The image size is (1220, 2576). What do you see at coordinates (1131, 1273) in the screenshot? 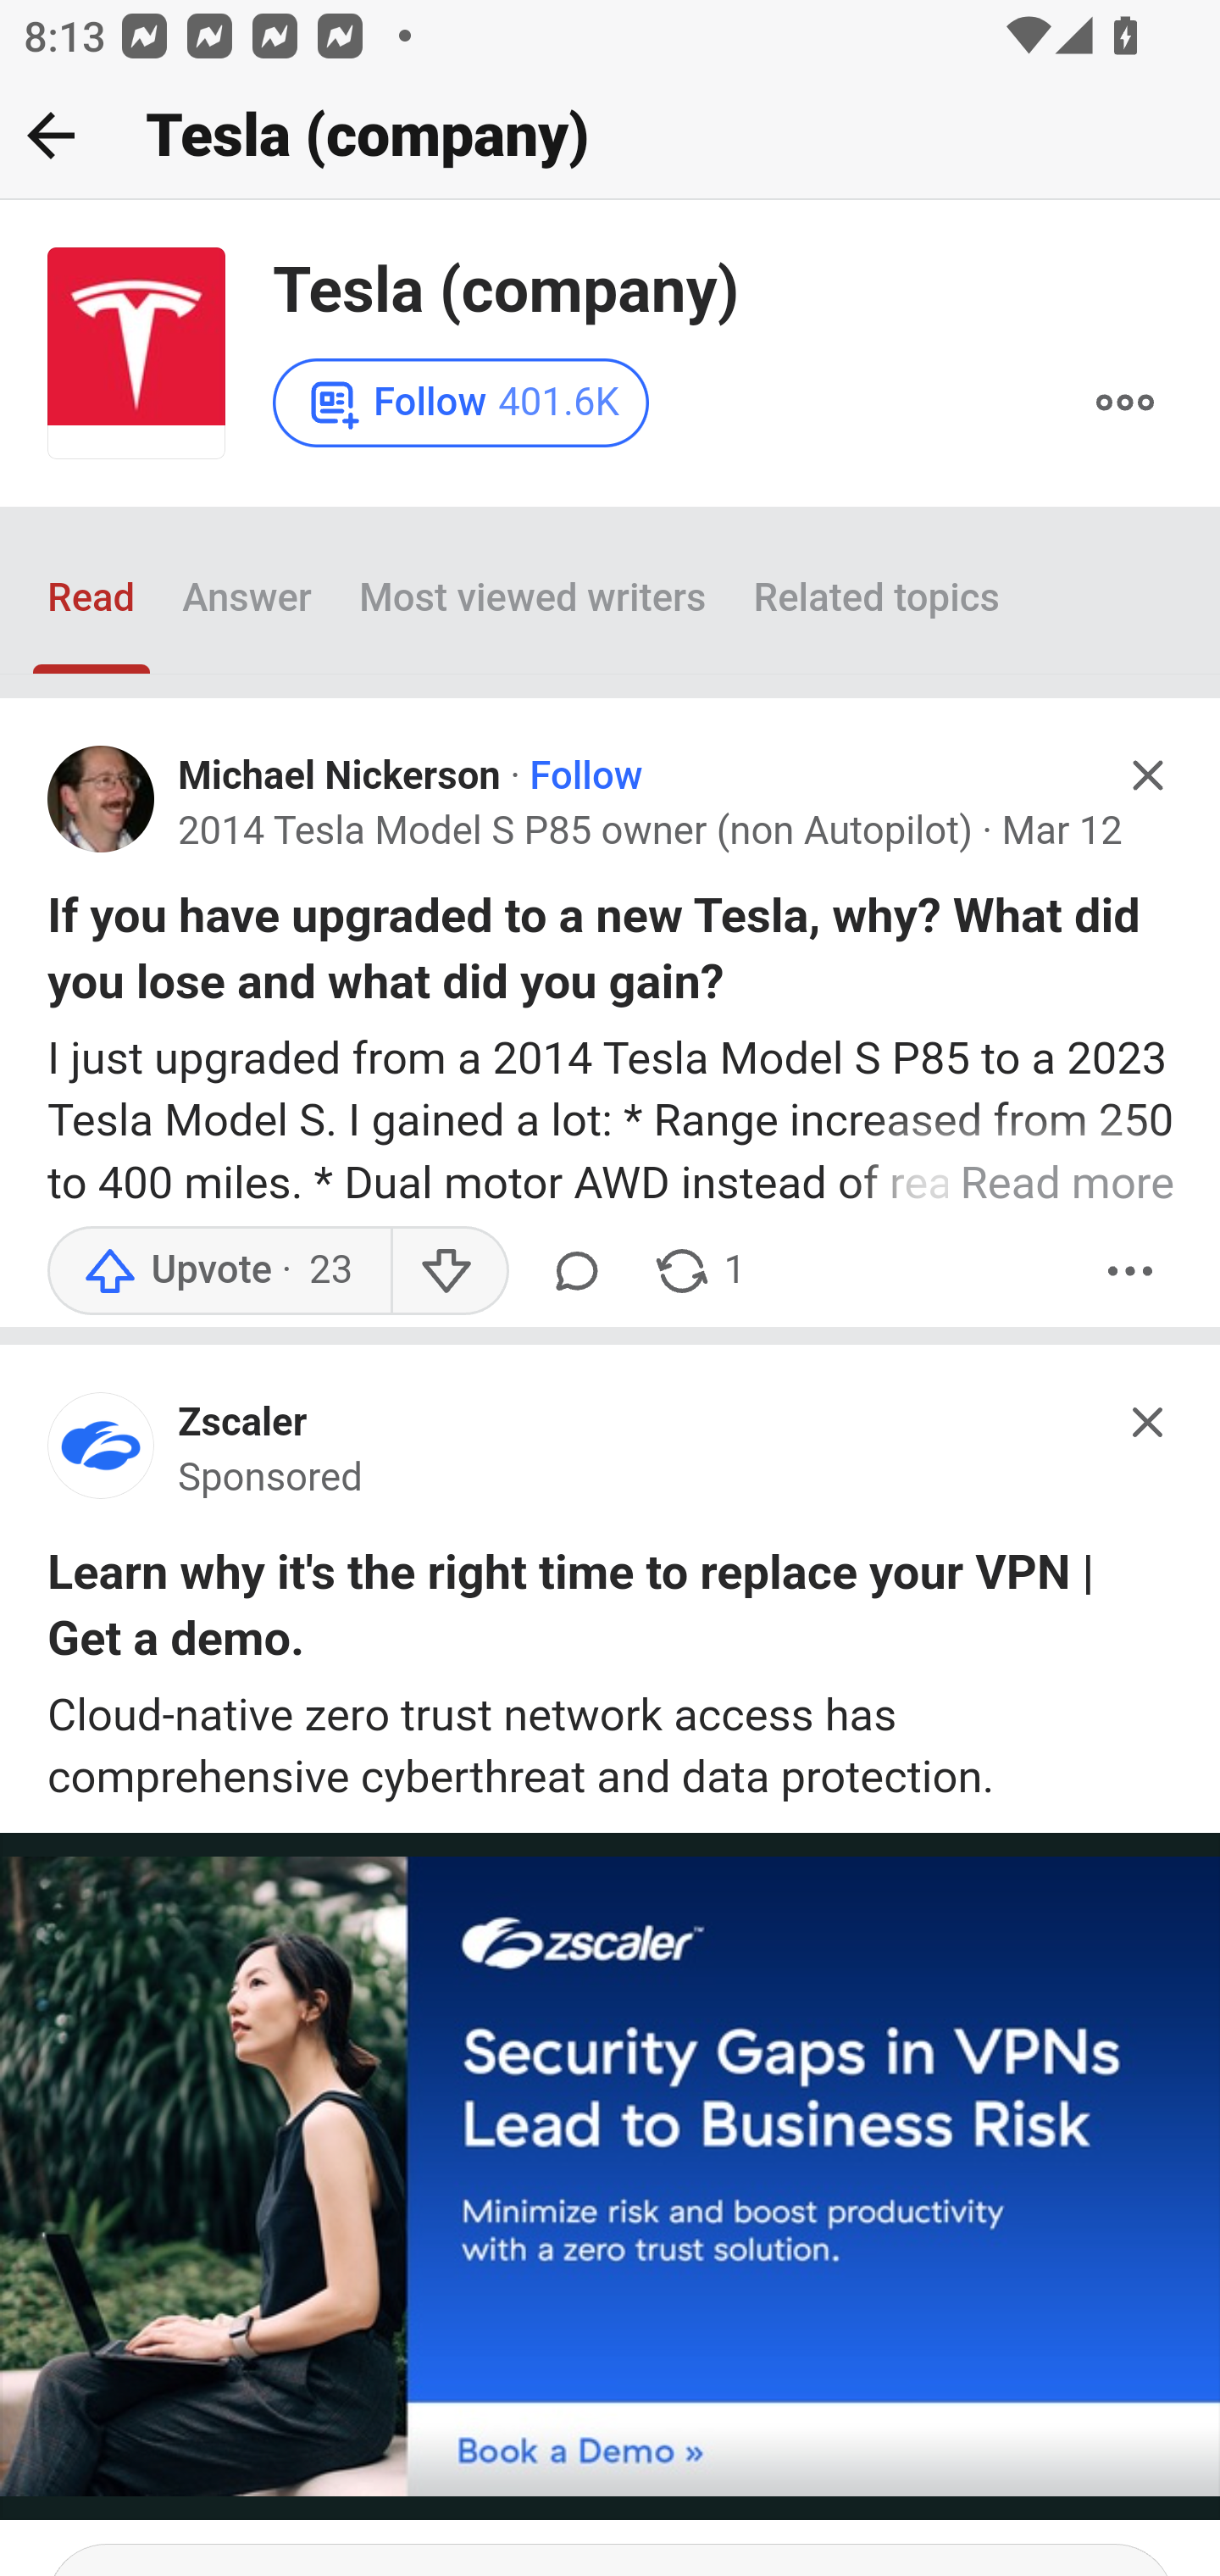
I see `More` at bounding box center [1131, 1273].